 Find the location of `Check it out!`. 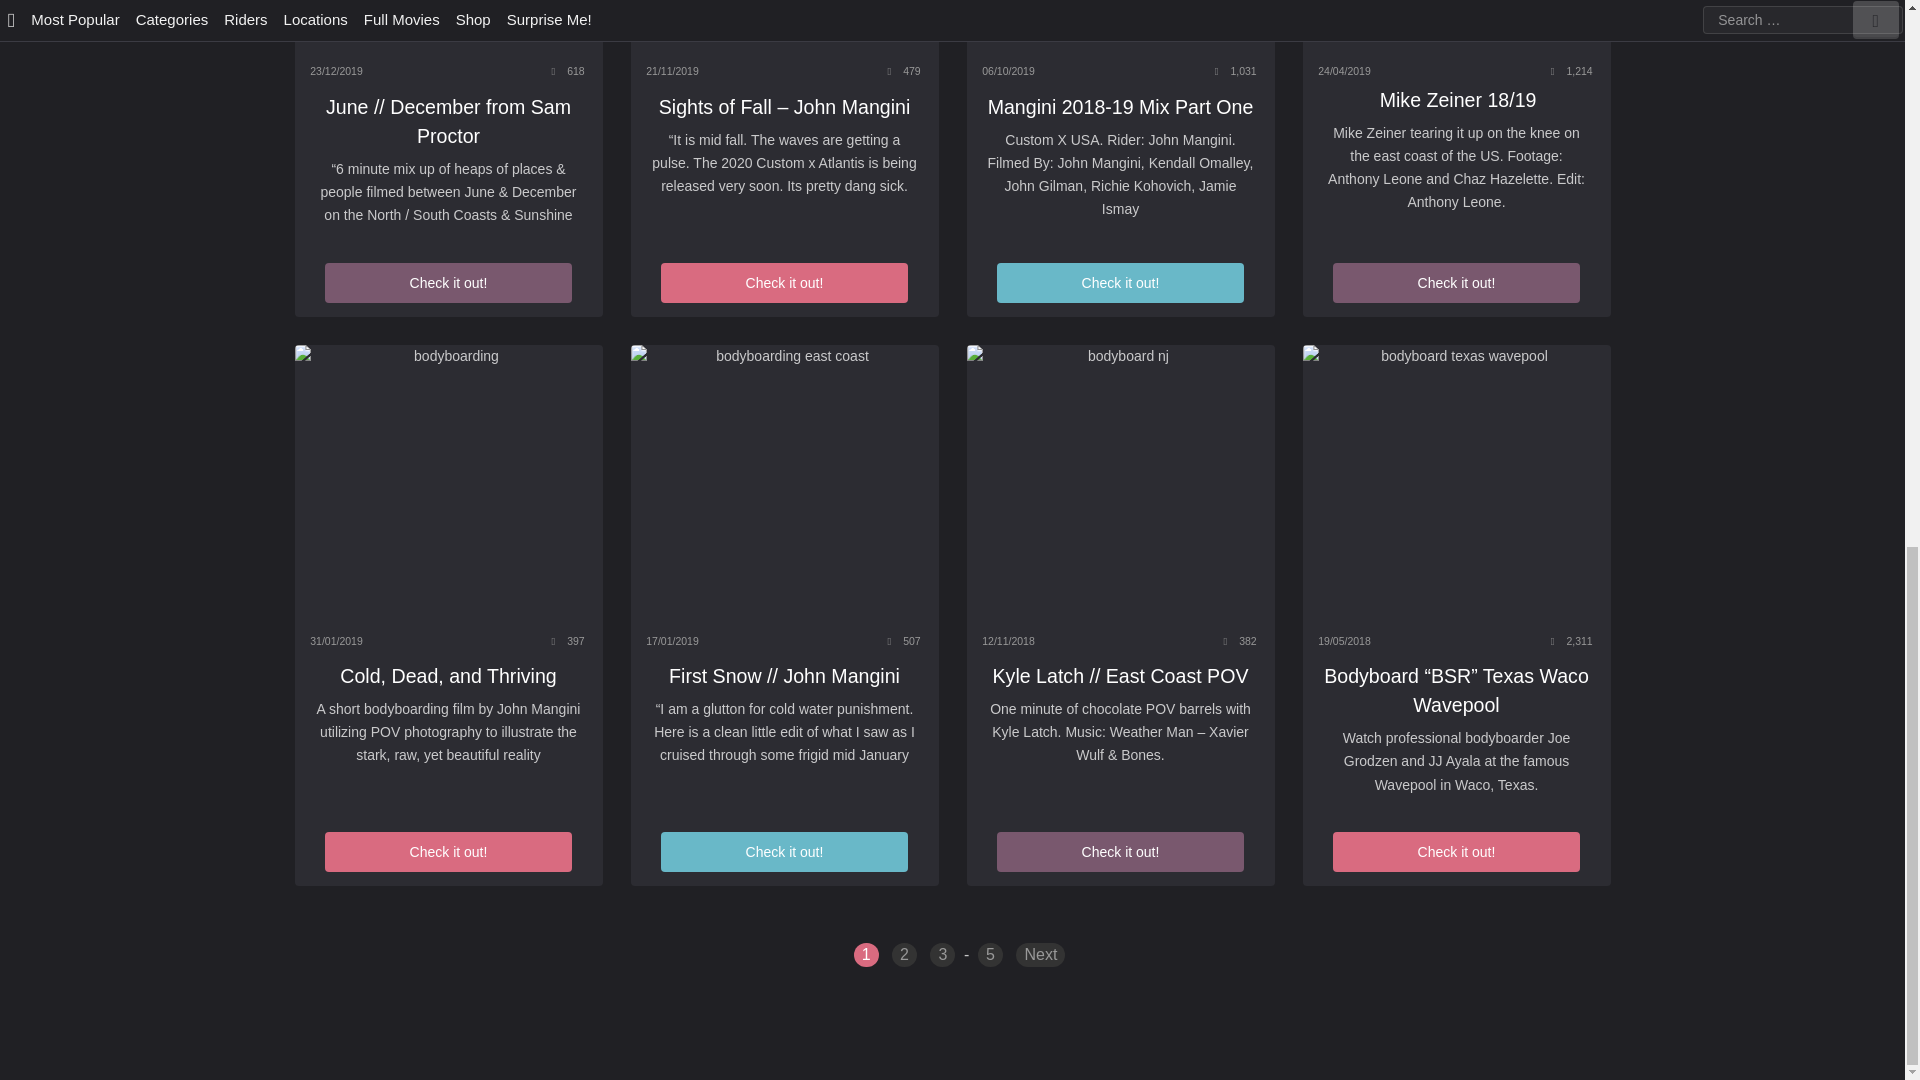

Check it out! is located at coordinates (1455, 283).